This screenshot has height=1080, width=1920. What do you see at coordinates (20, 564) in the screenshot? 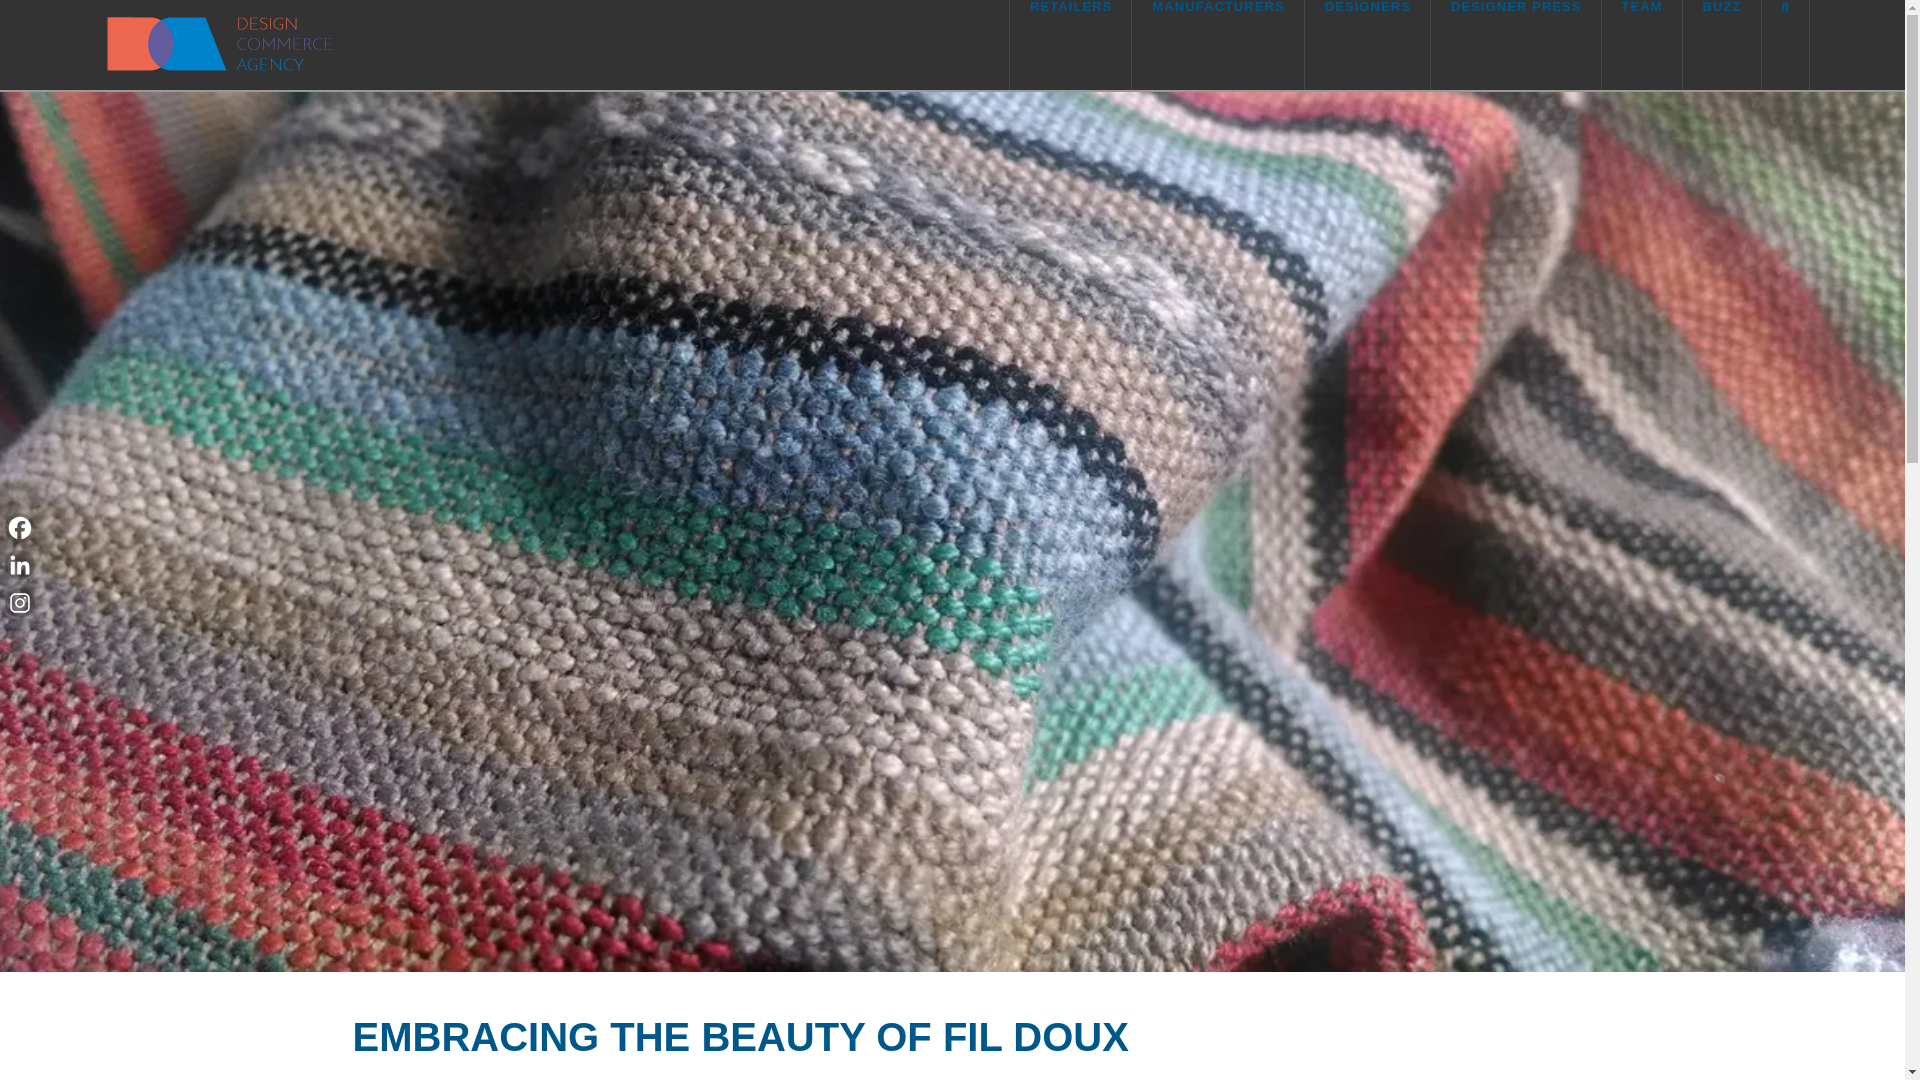
I see `Linkedin` at bounding box center [20, 564].